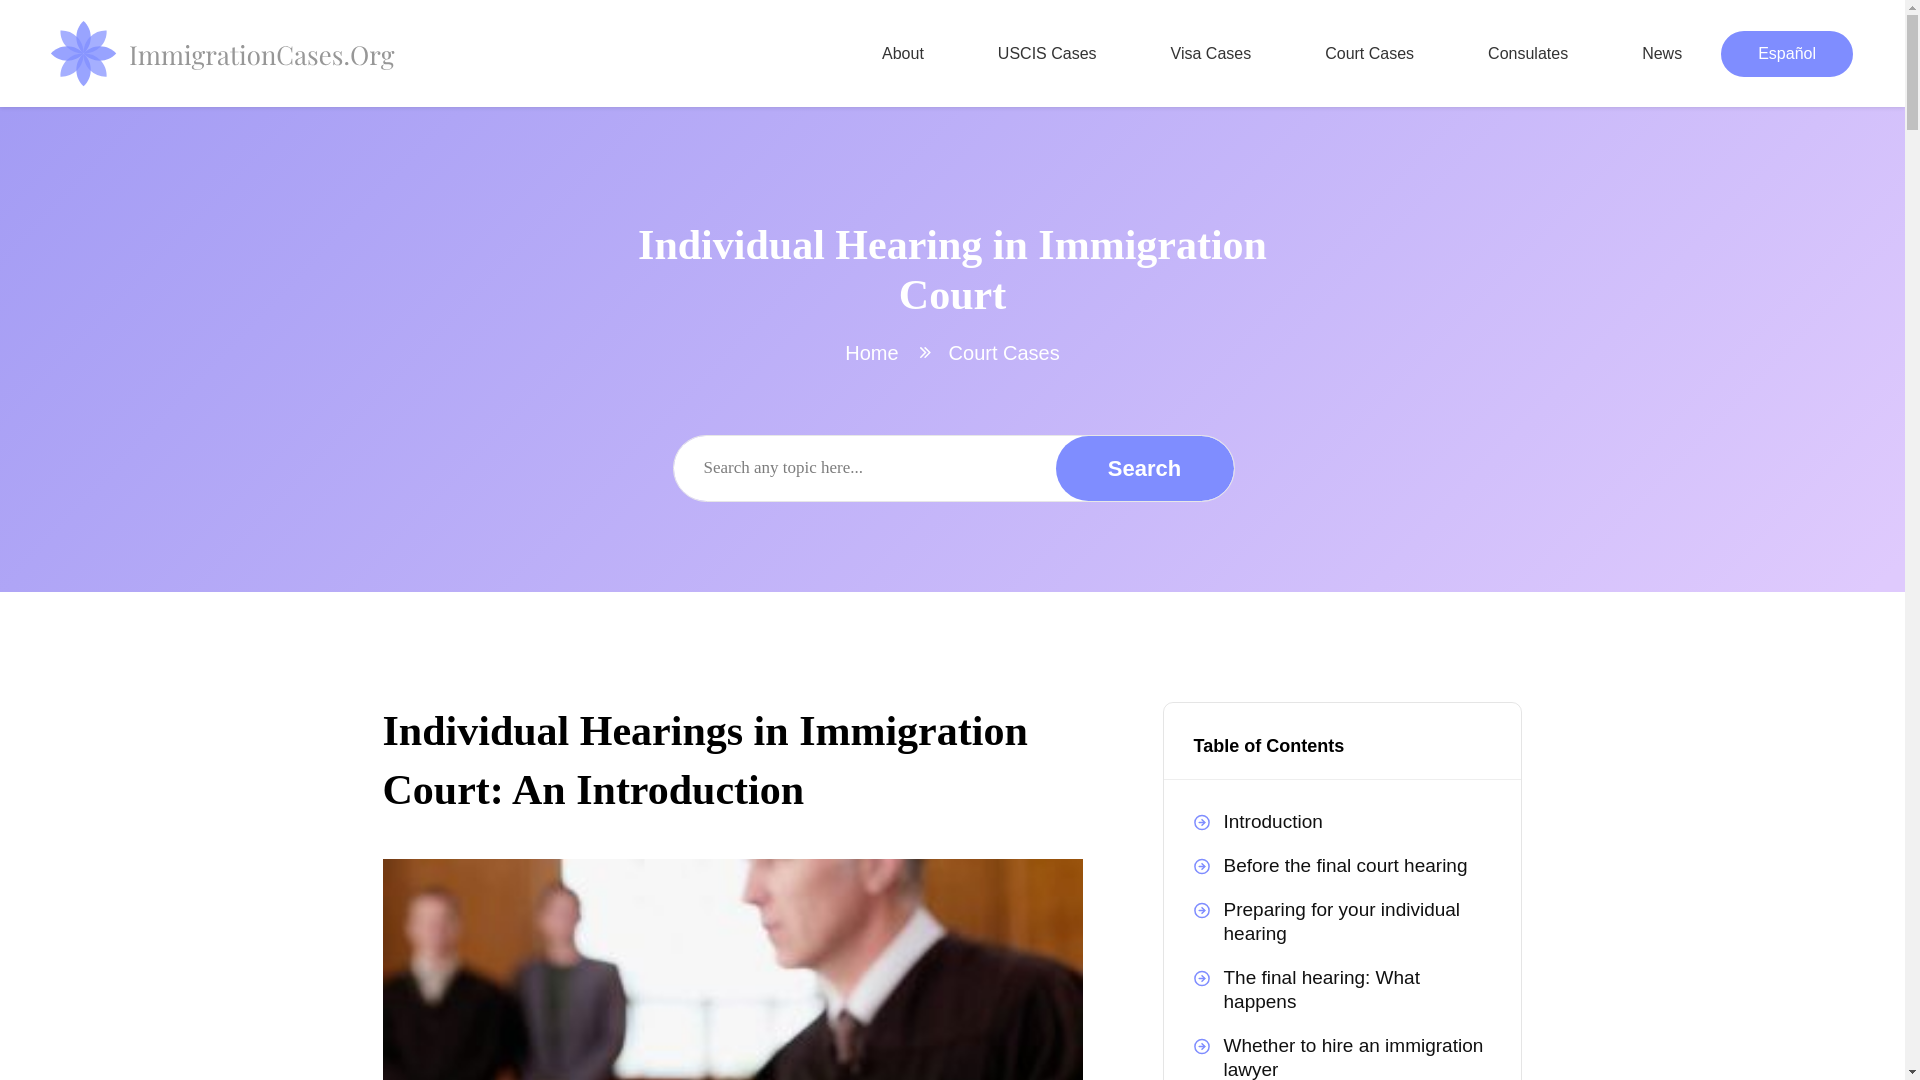 The width and height of the screenshot is (1920, 1080). I want to click on Court Cases, so click(1004, 352).